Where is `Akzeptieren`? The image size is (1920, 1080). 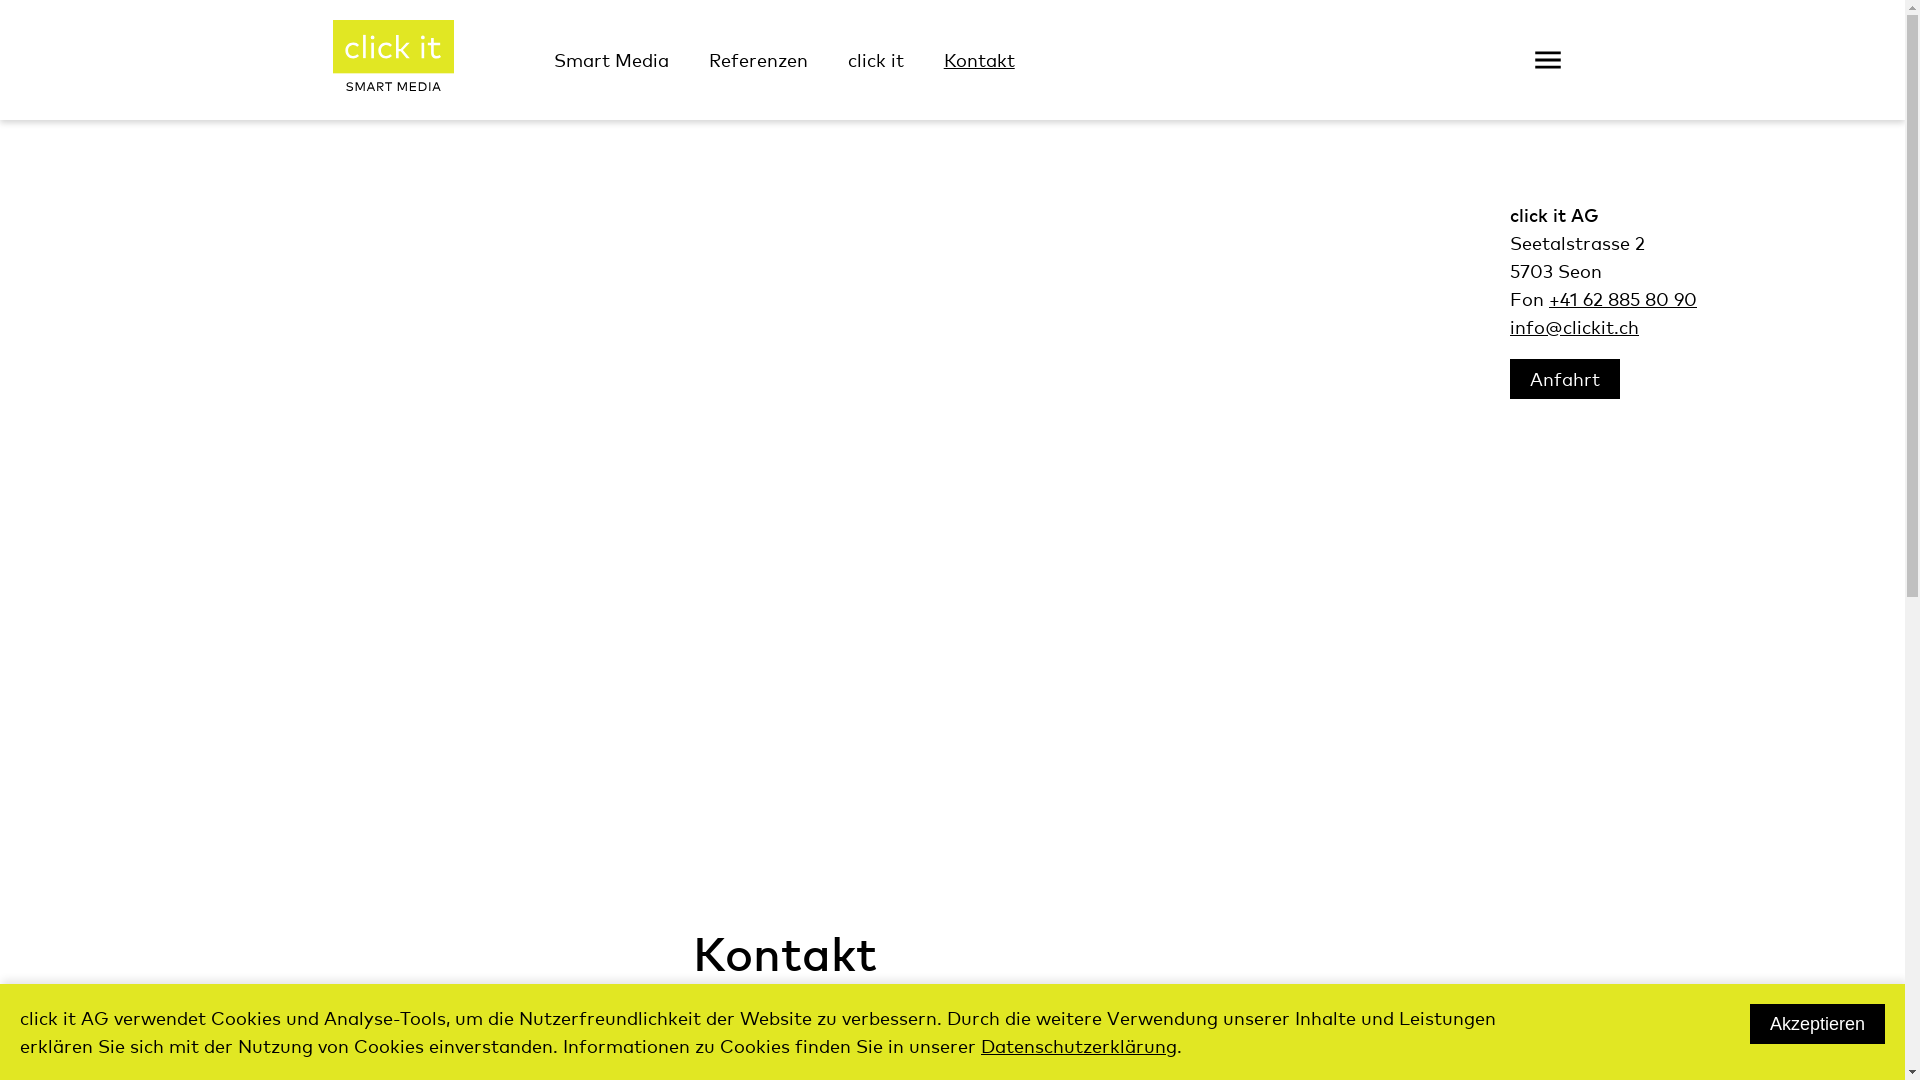
Akzeptieren is located at coordinates (1818, 1024).